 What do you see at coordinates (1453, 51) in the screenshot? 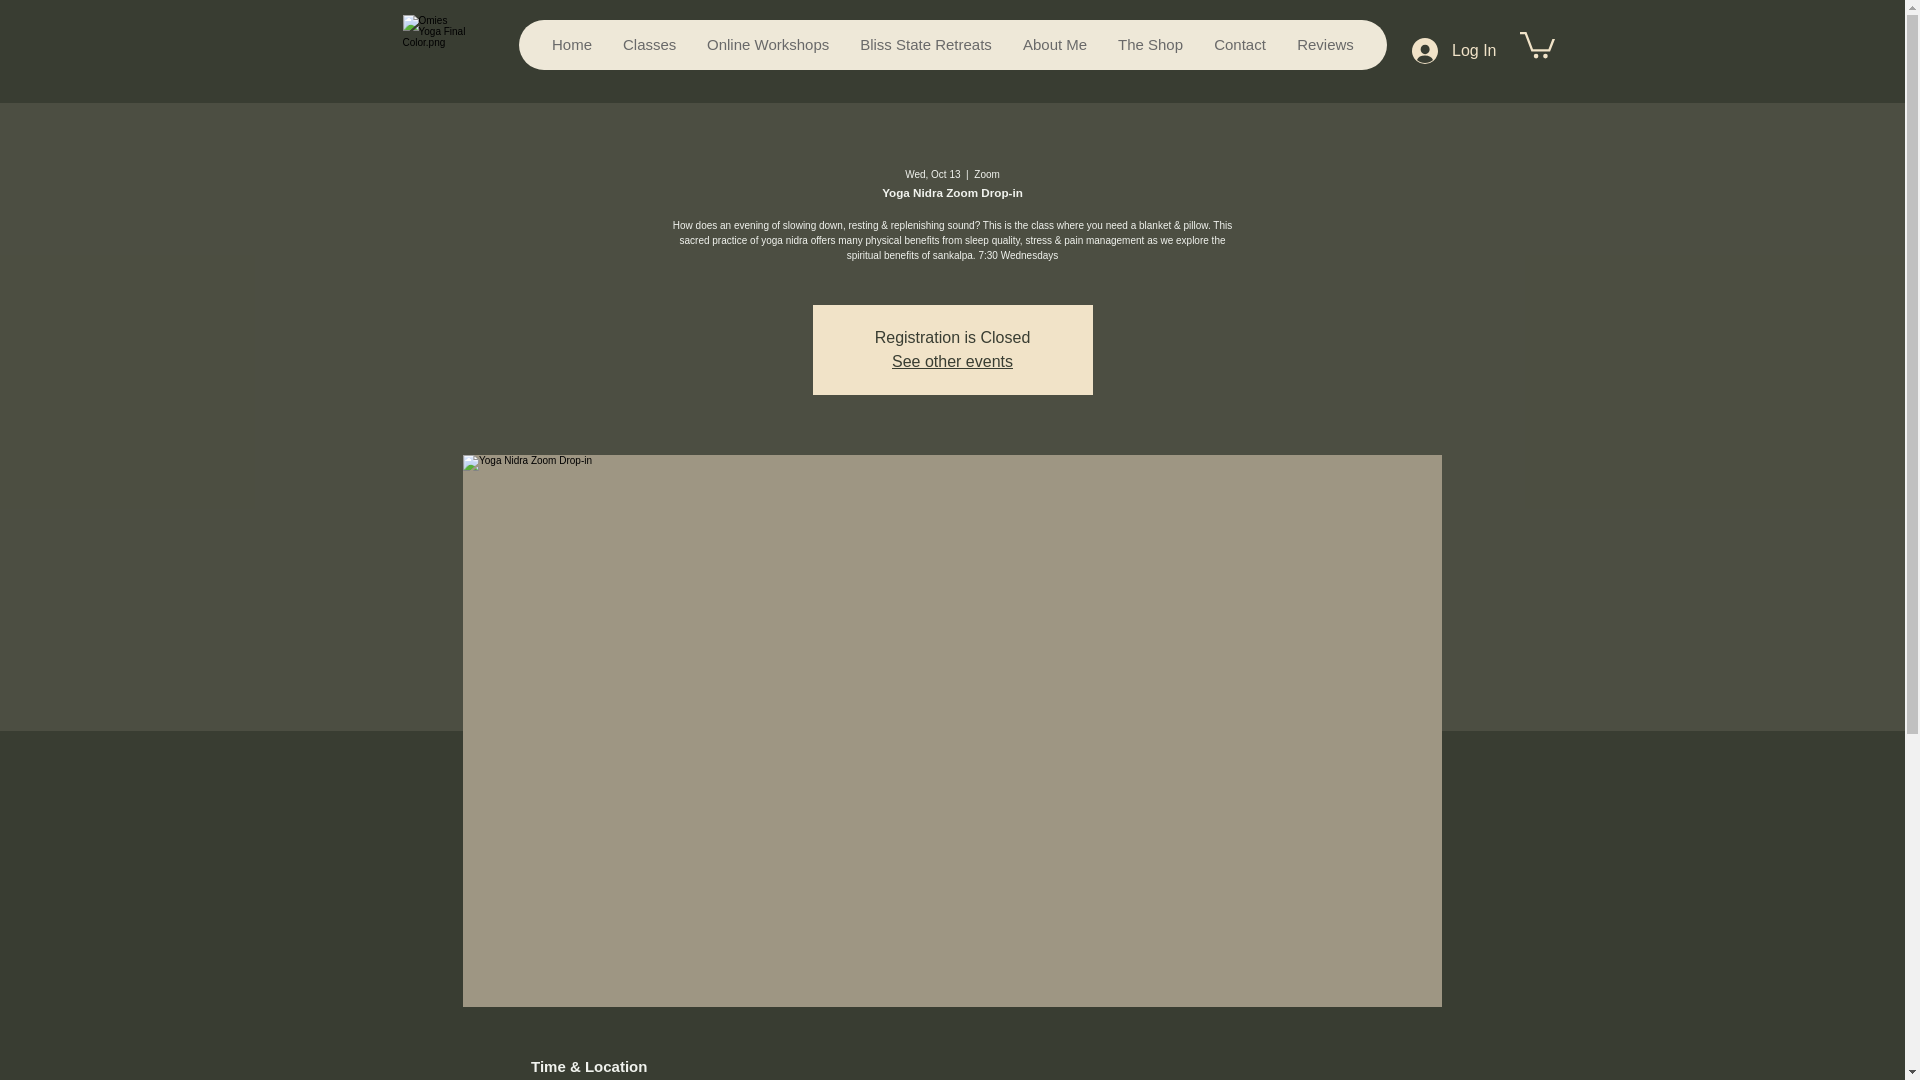
I see `Log In` at bounding box center [1453, 51].